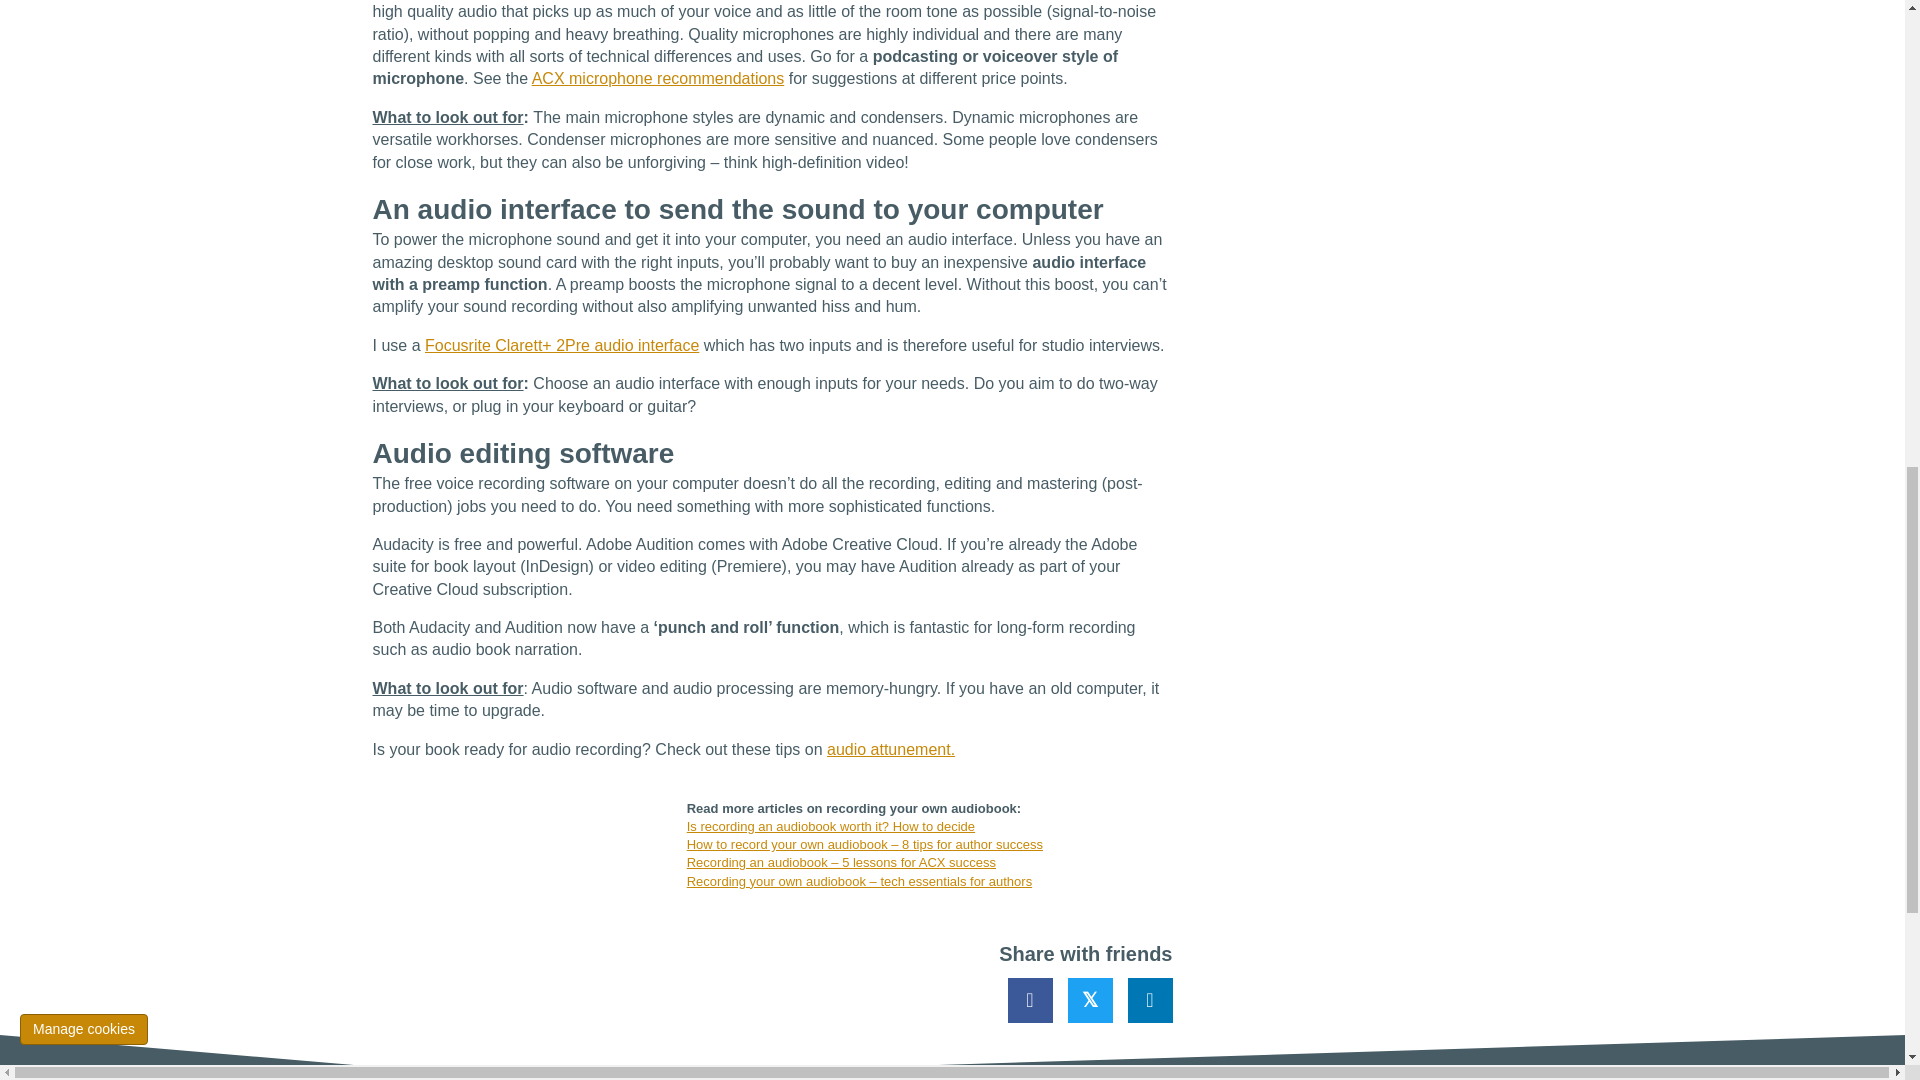 The height and width of the screenshot is (1080, 1920). Describe the element at coordinates (890, 749) in the screenshot. I see `audio attunement.` at that location.